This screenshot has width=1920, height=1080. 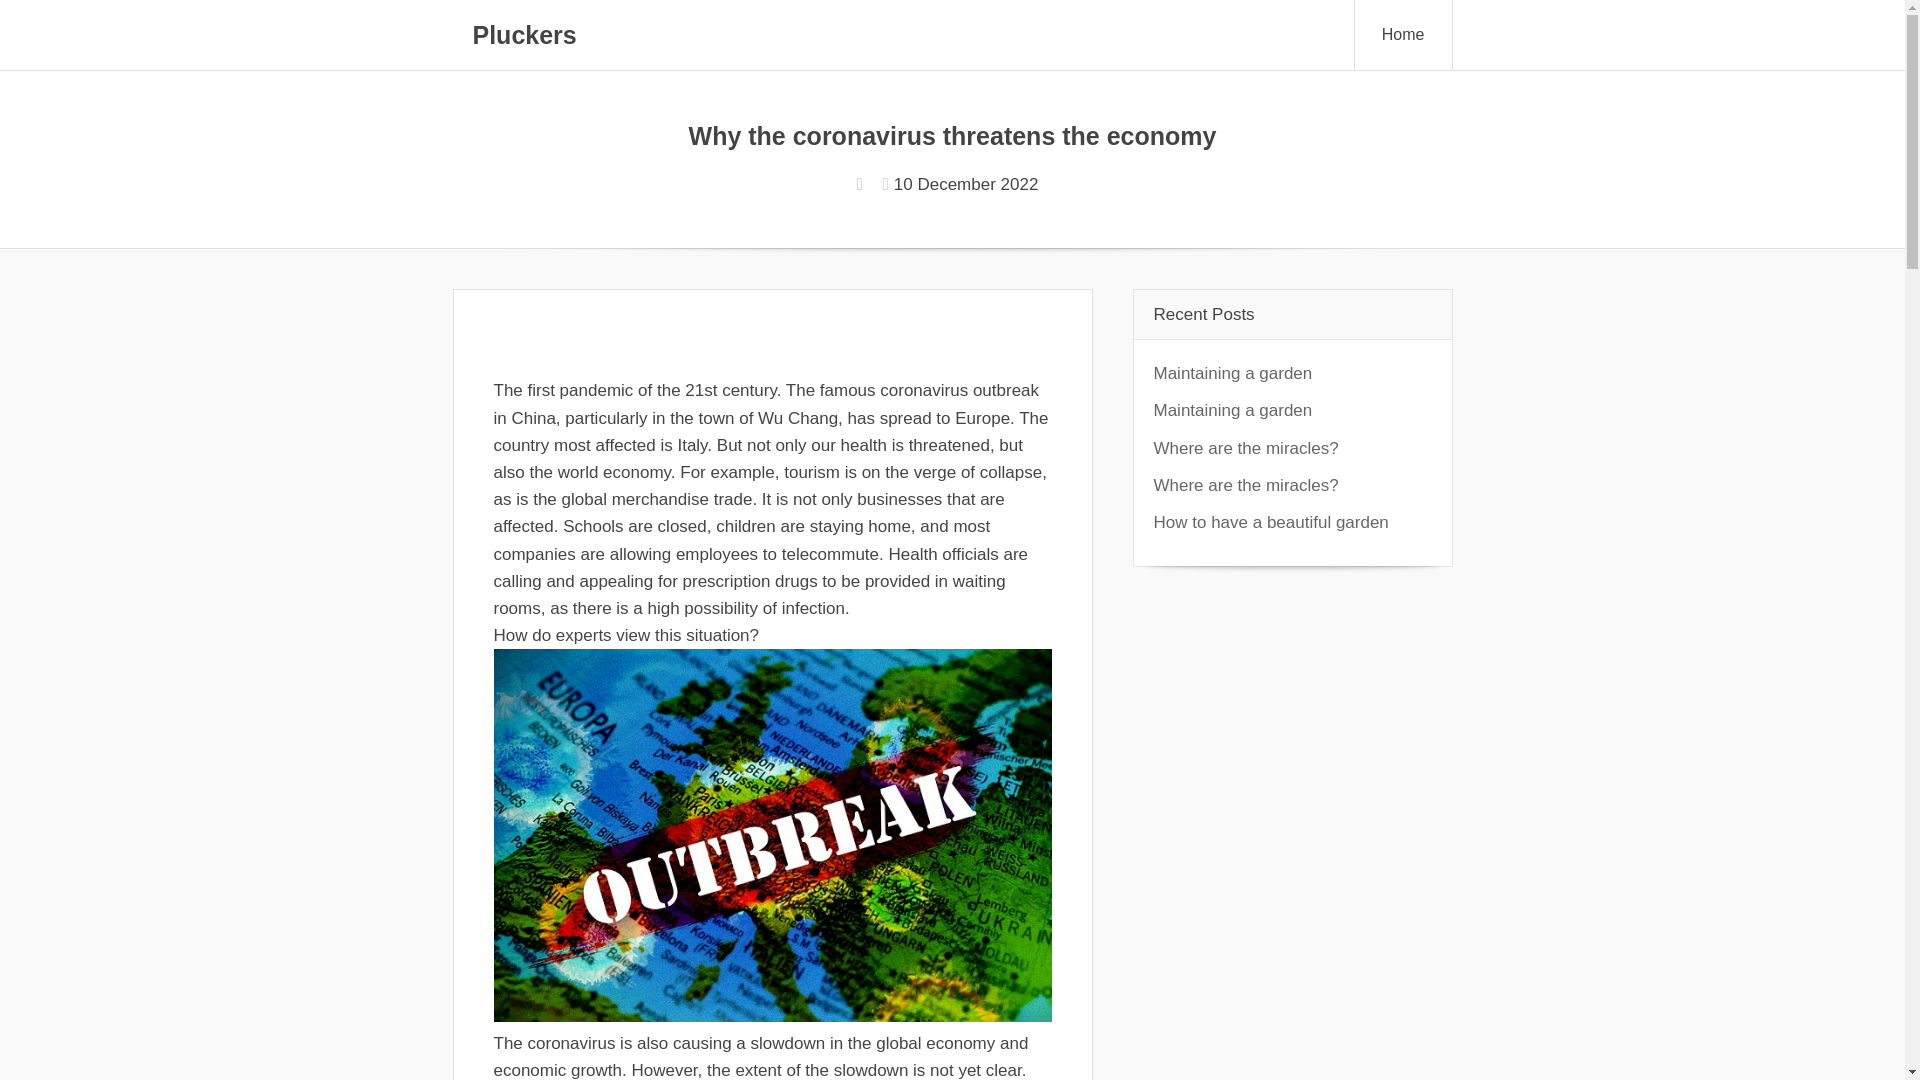 I want to click on Maintaining a garden, so click(x=1233, y=373).